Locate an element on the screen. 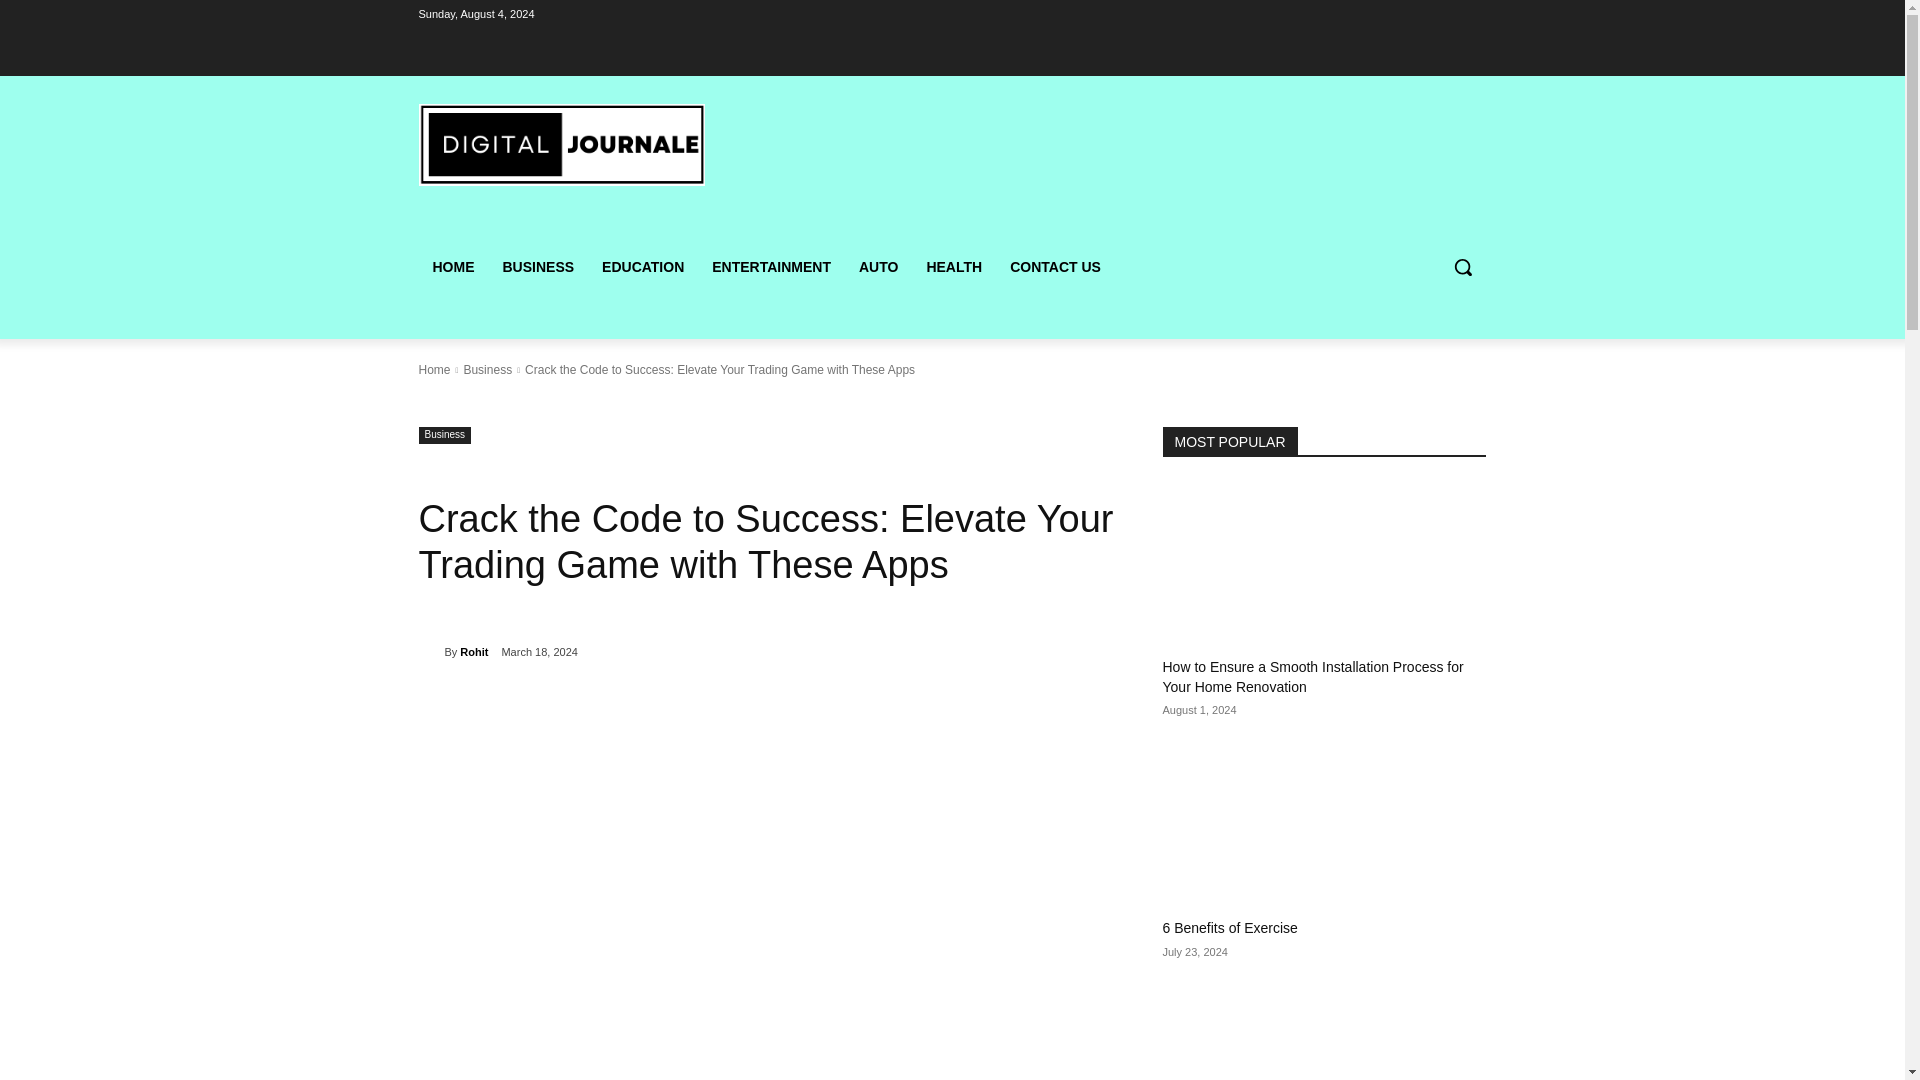  Rohit is located at coordinates (474, 652).